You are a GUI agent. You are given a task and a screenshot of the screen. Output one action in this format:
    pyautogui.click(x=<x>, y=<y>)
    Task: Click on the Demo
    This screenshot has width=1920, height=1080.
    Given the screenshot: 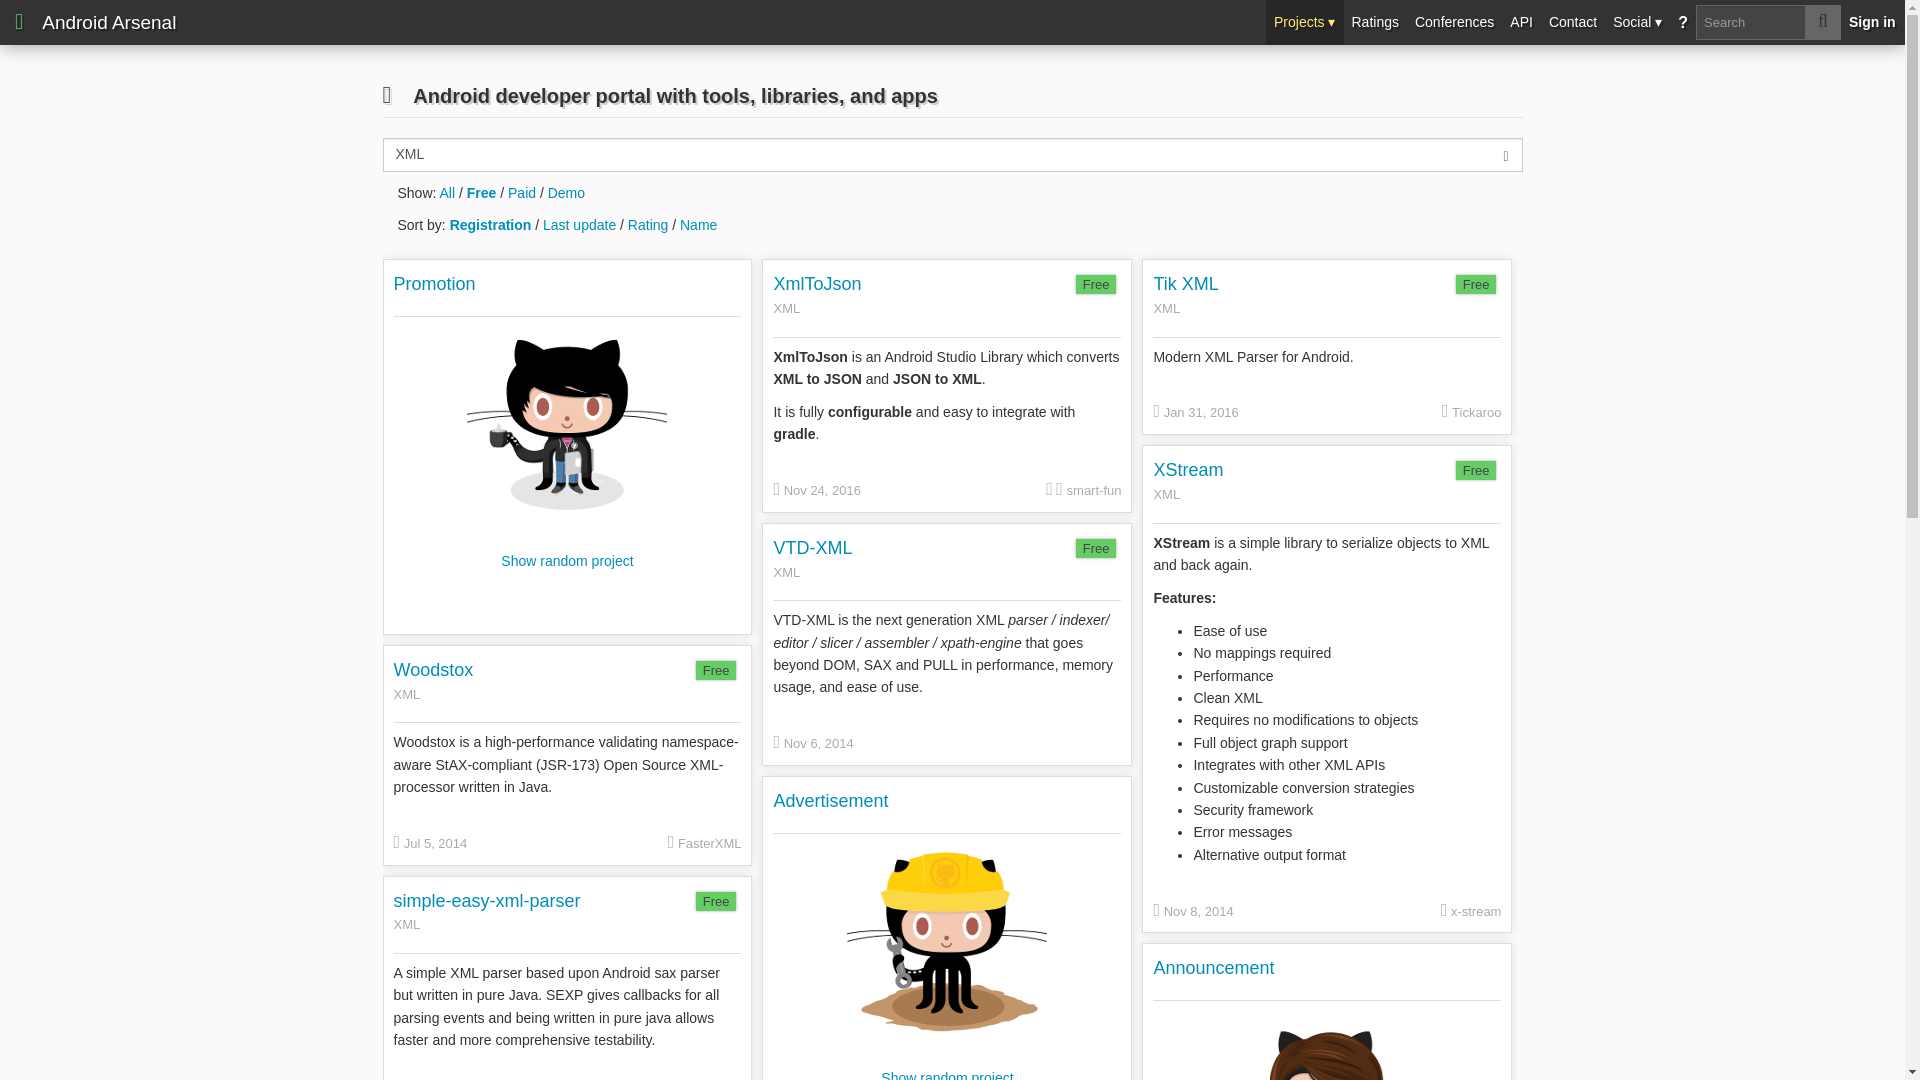 What is the action you would take?
    pyautogui.click(x=566, y=192)
    